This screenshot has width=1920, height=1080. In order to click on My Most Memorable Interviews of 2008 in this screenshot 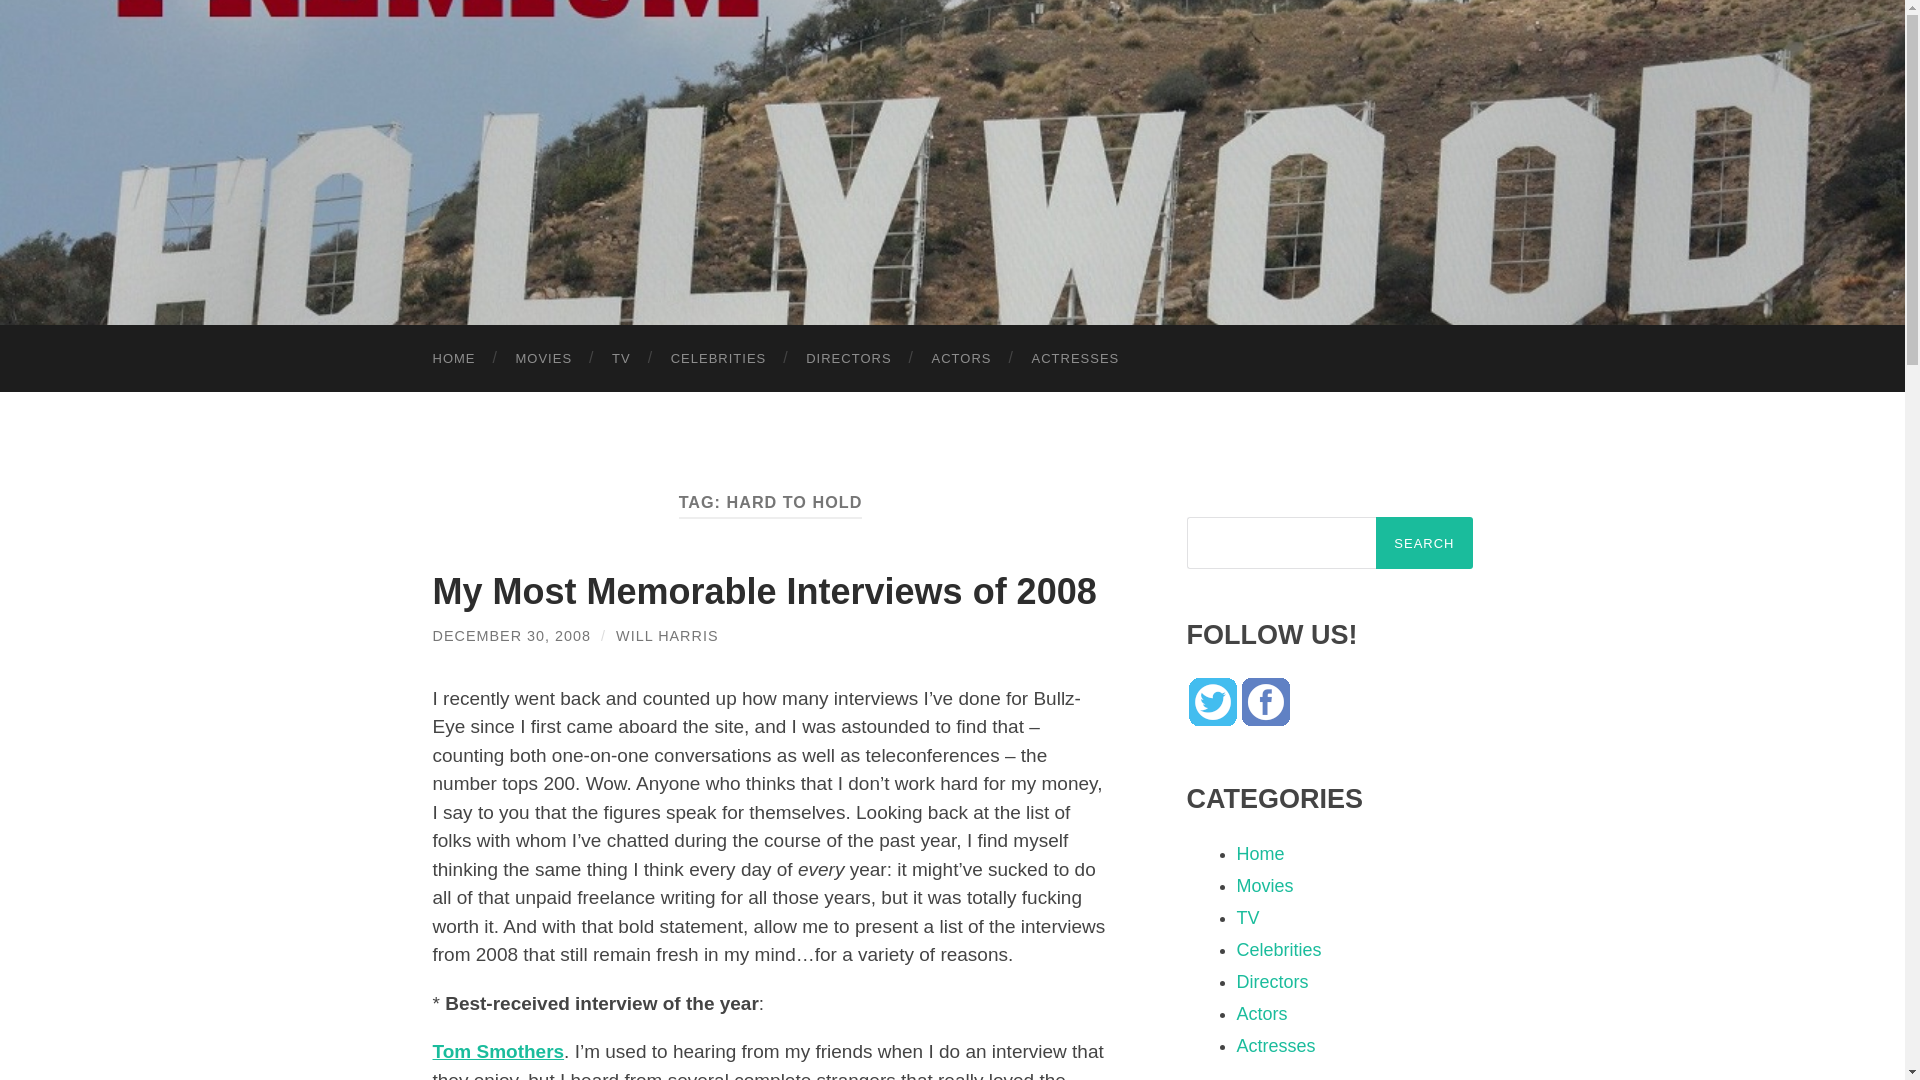, I will do `click(764, 592)`.